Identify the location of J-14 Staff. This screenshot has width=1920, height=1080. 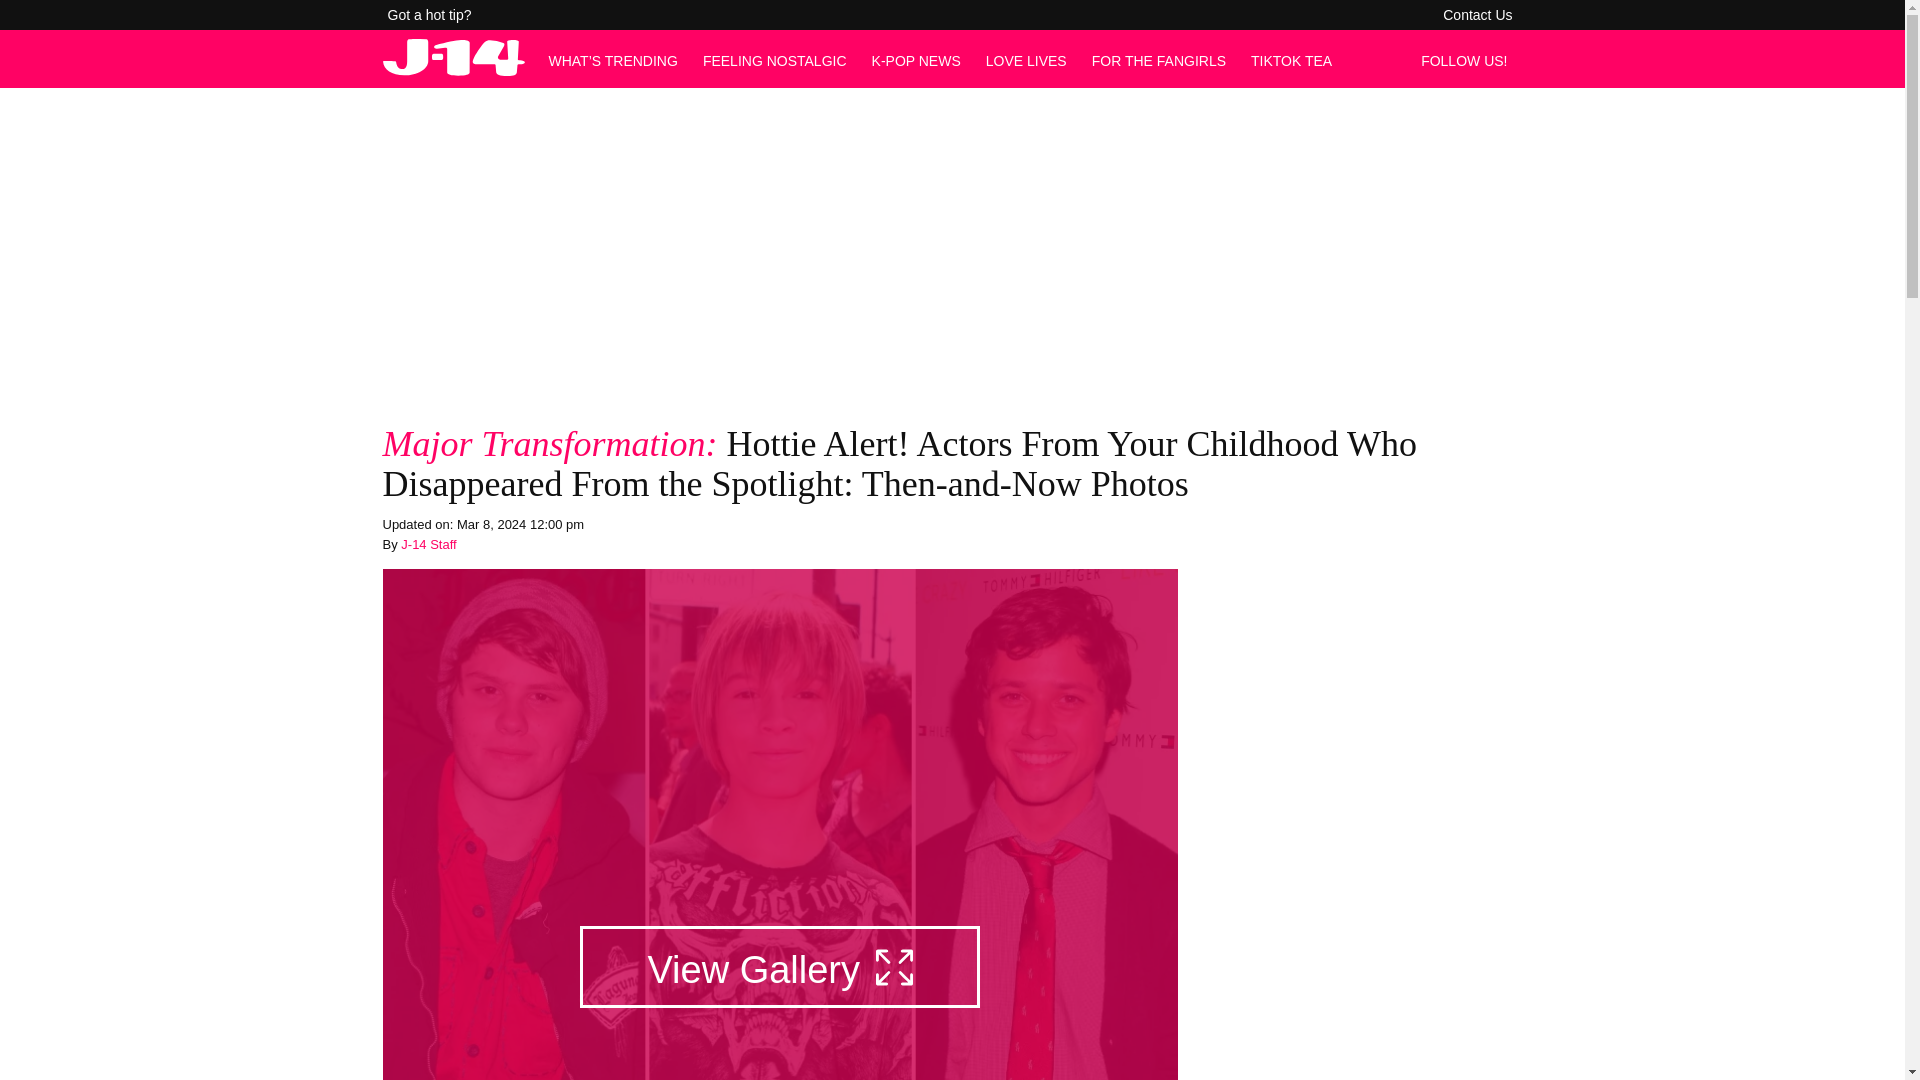
(428, 544).